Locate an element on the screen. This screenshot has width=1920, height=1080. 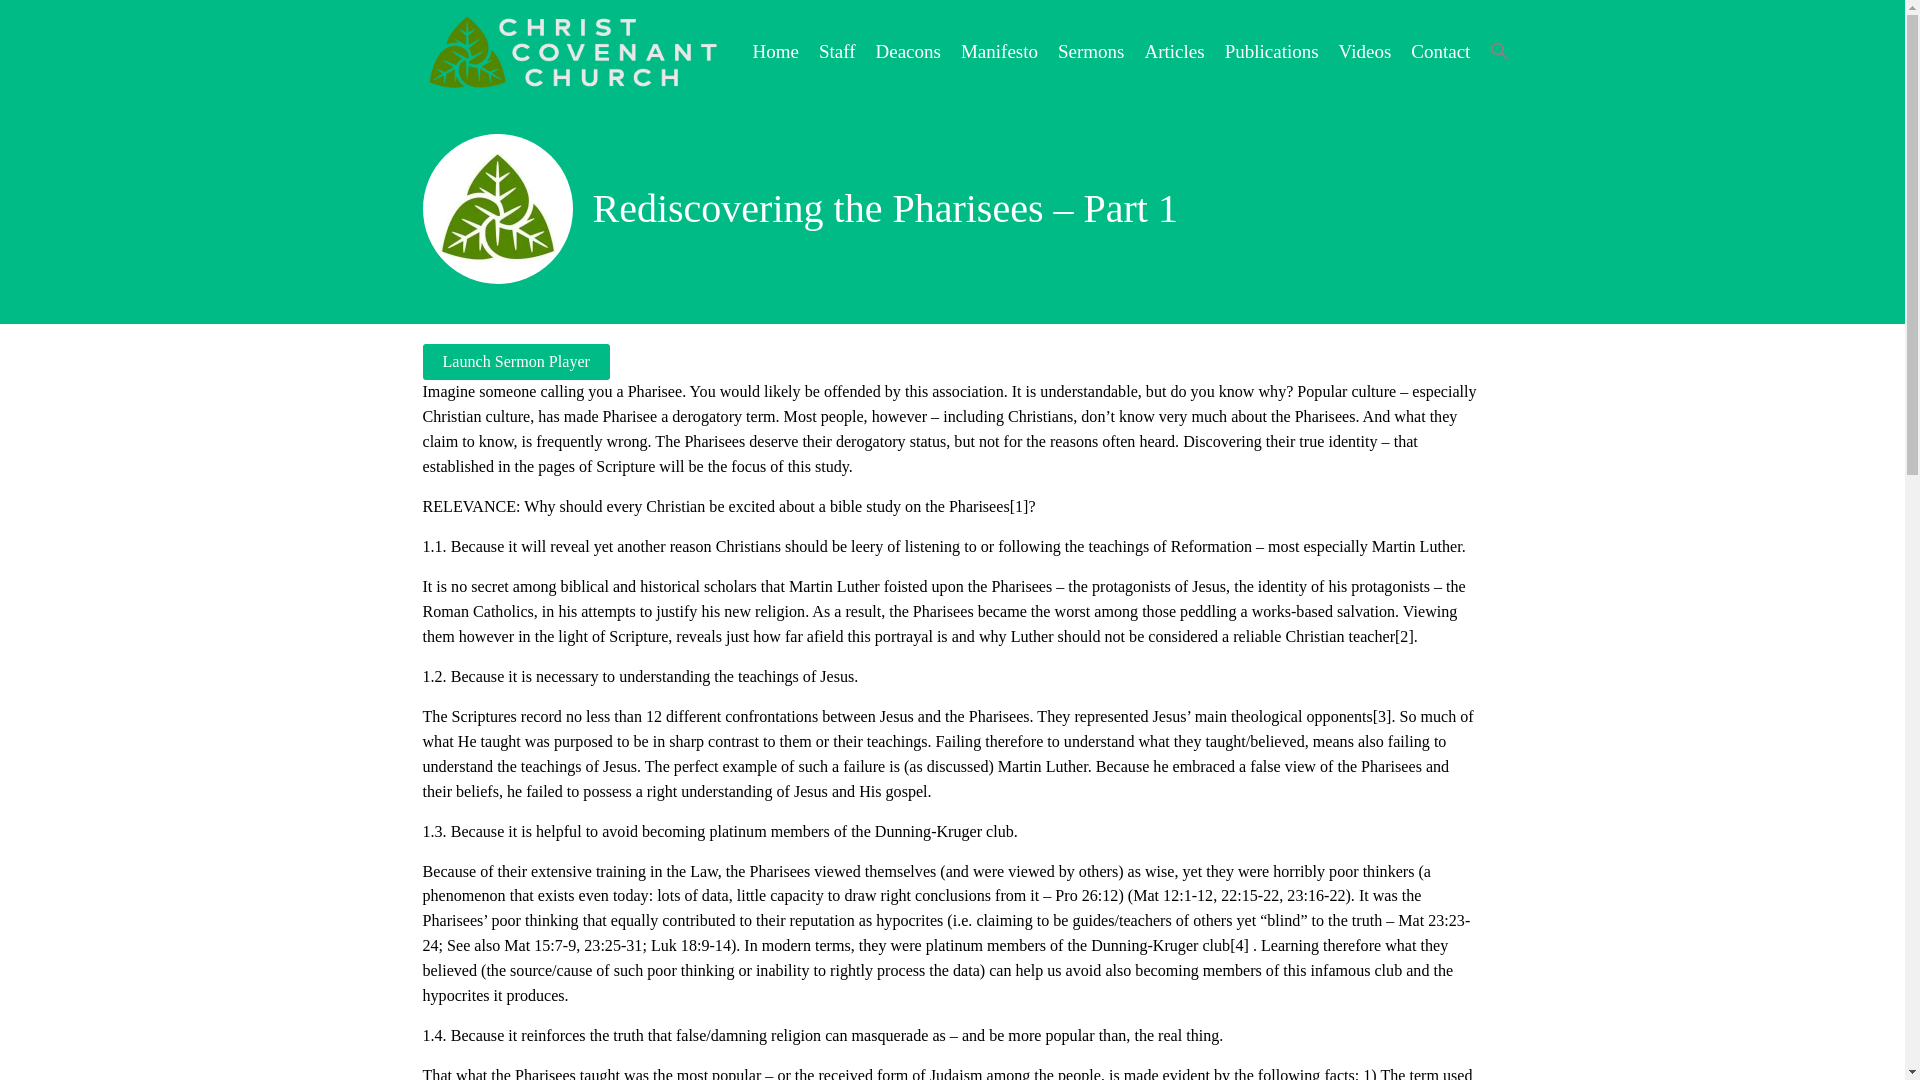
Christ Covenant Church is located at coordinates (572, 51).